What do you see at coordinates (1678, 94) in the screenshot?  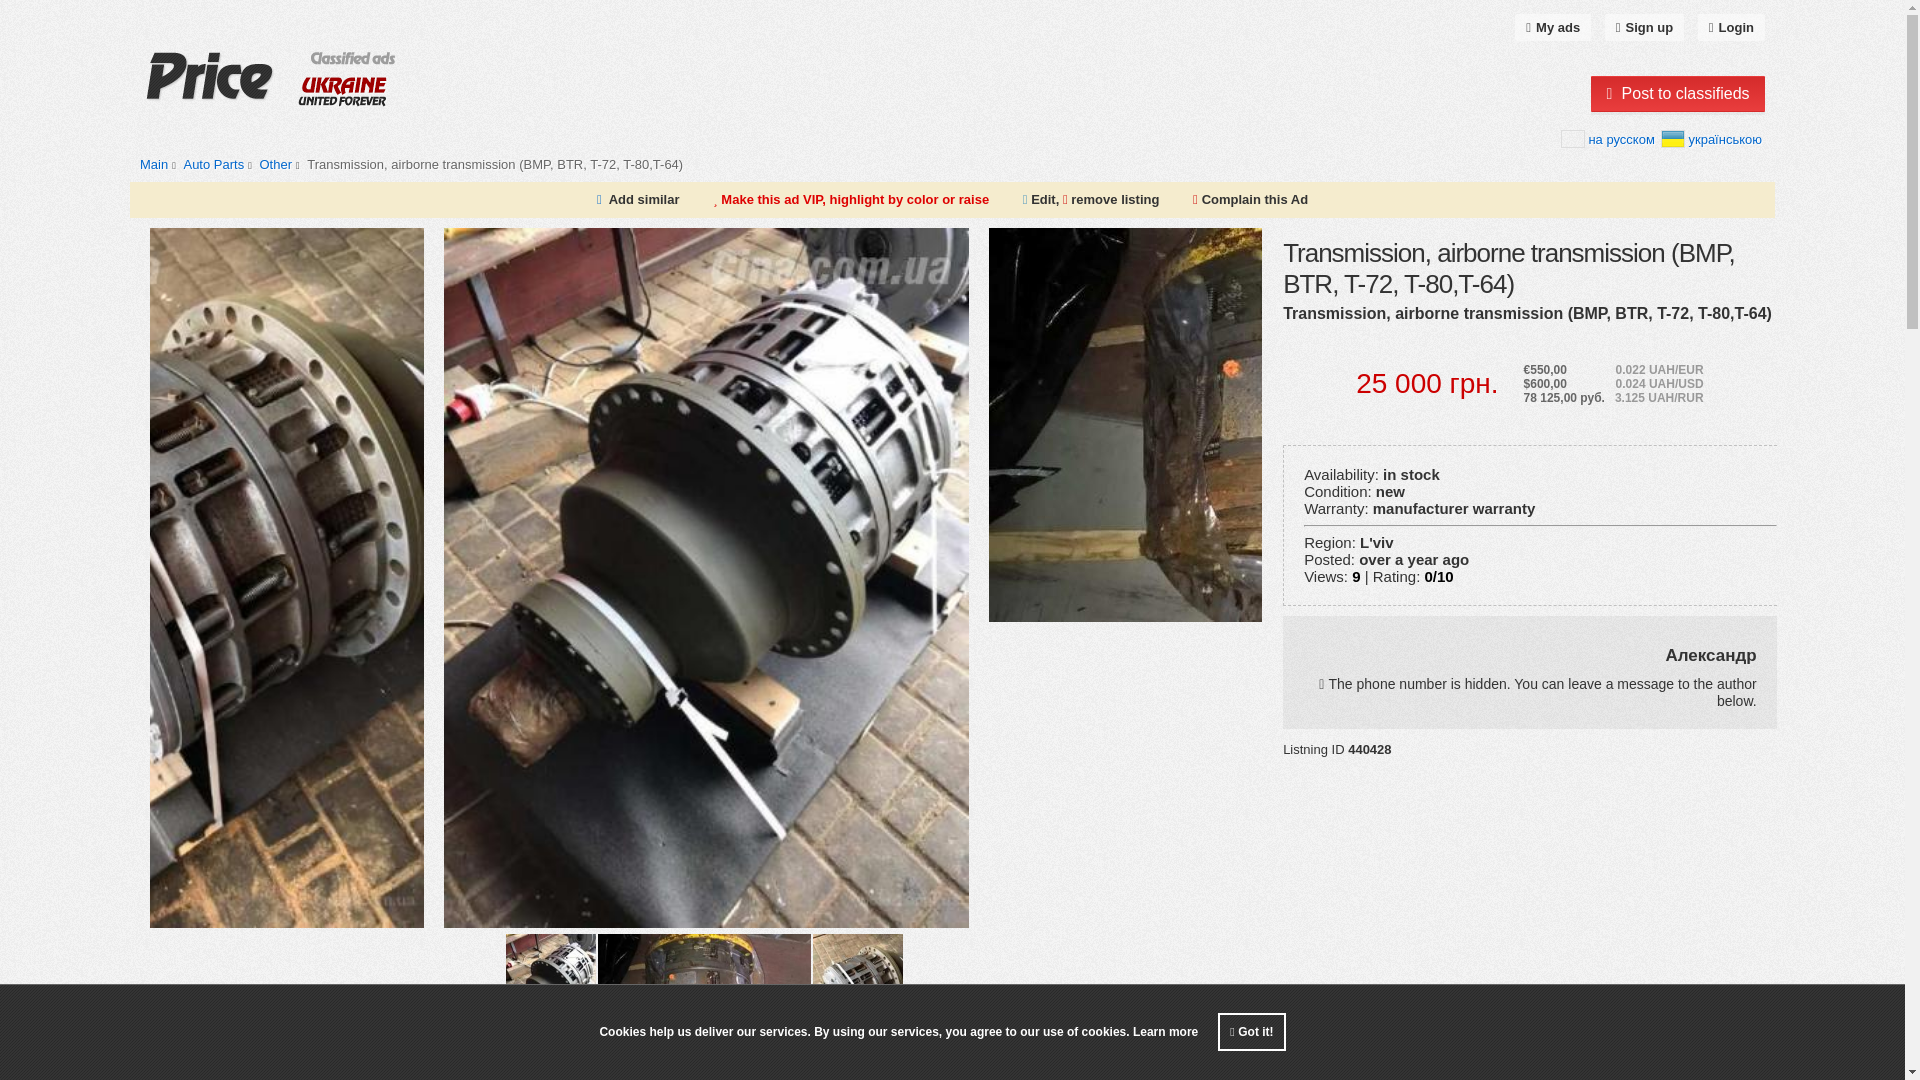 I see `Post to classifieds` at bounding box center [1678, 94].